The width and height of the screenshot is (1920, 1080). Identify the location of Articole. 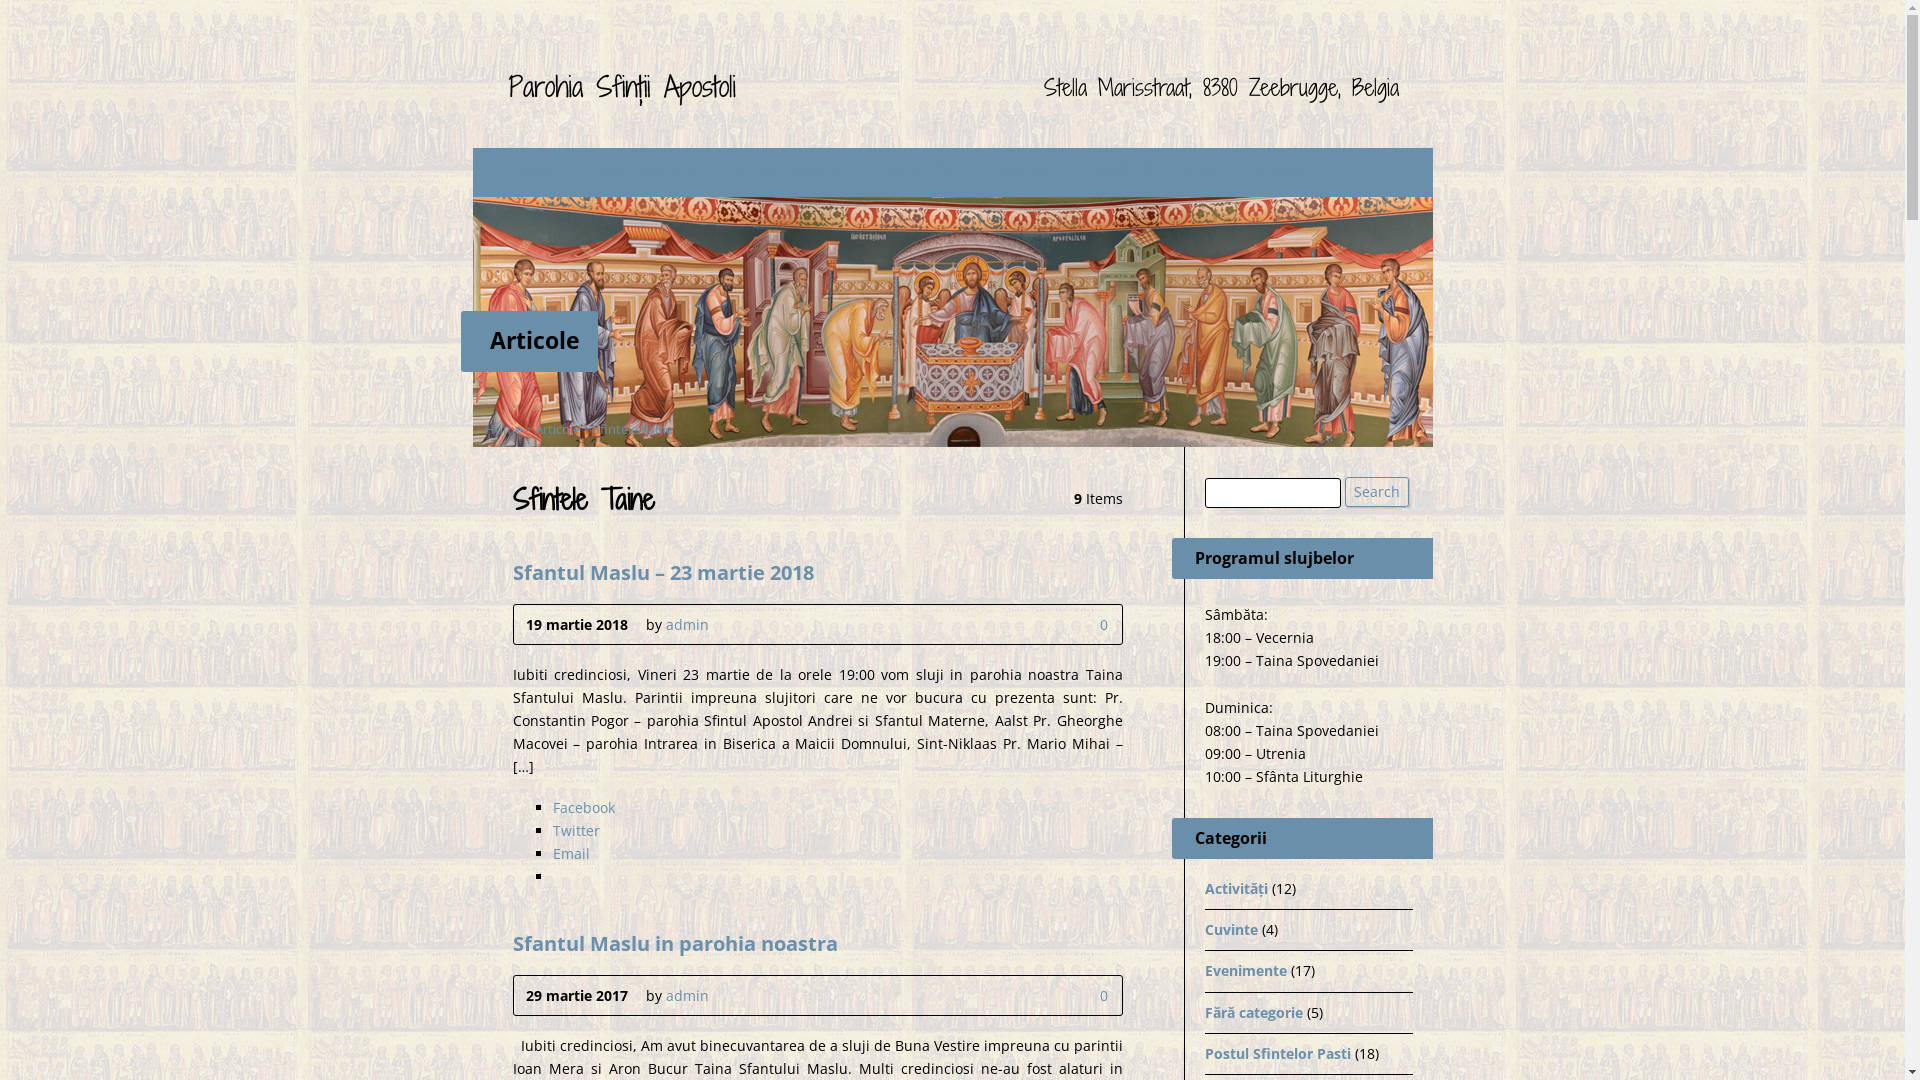
(556, 429).